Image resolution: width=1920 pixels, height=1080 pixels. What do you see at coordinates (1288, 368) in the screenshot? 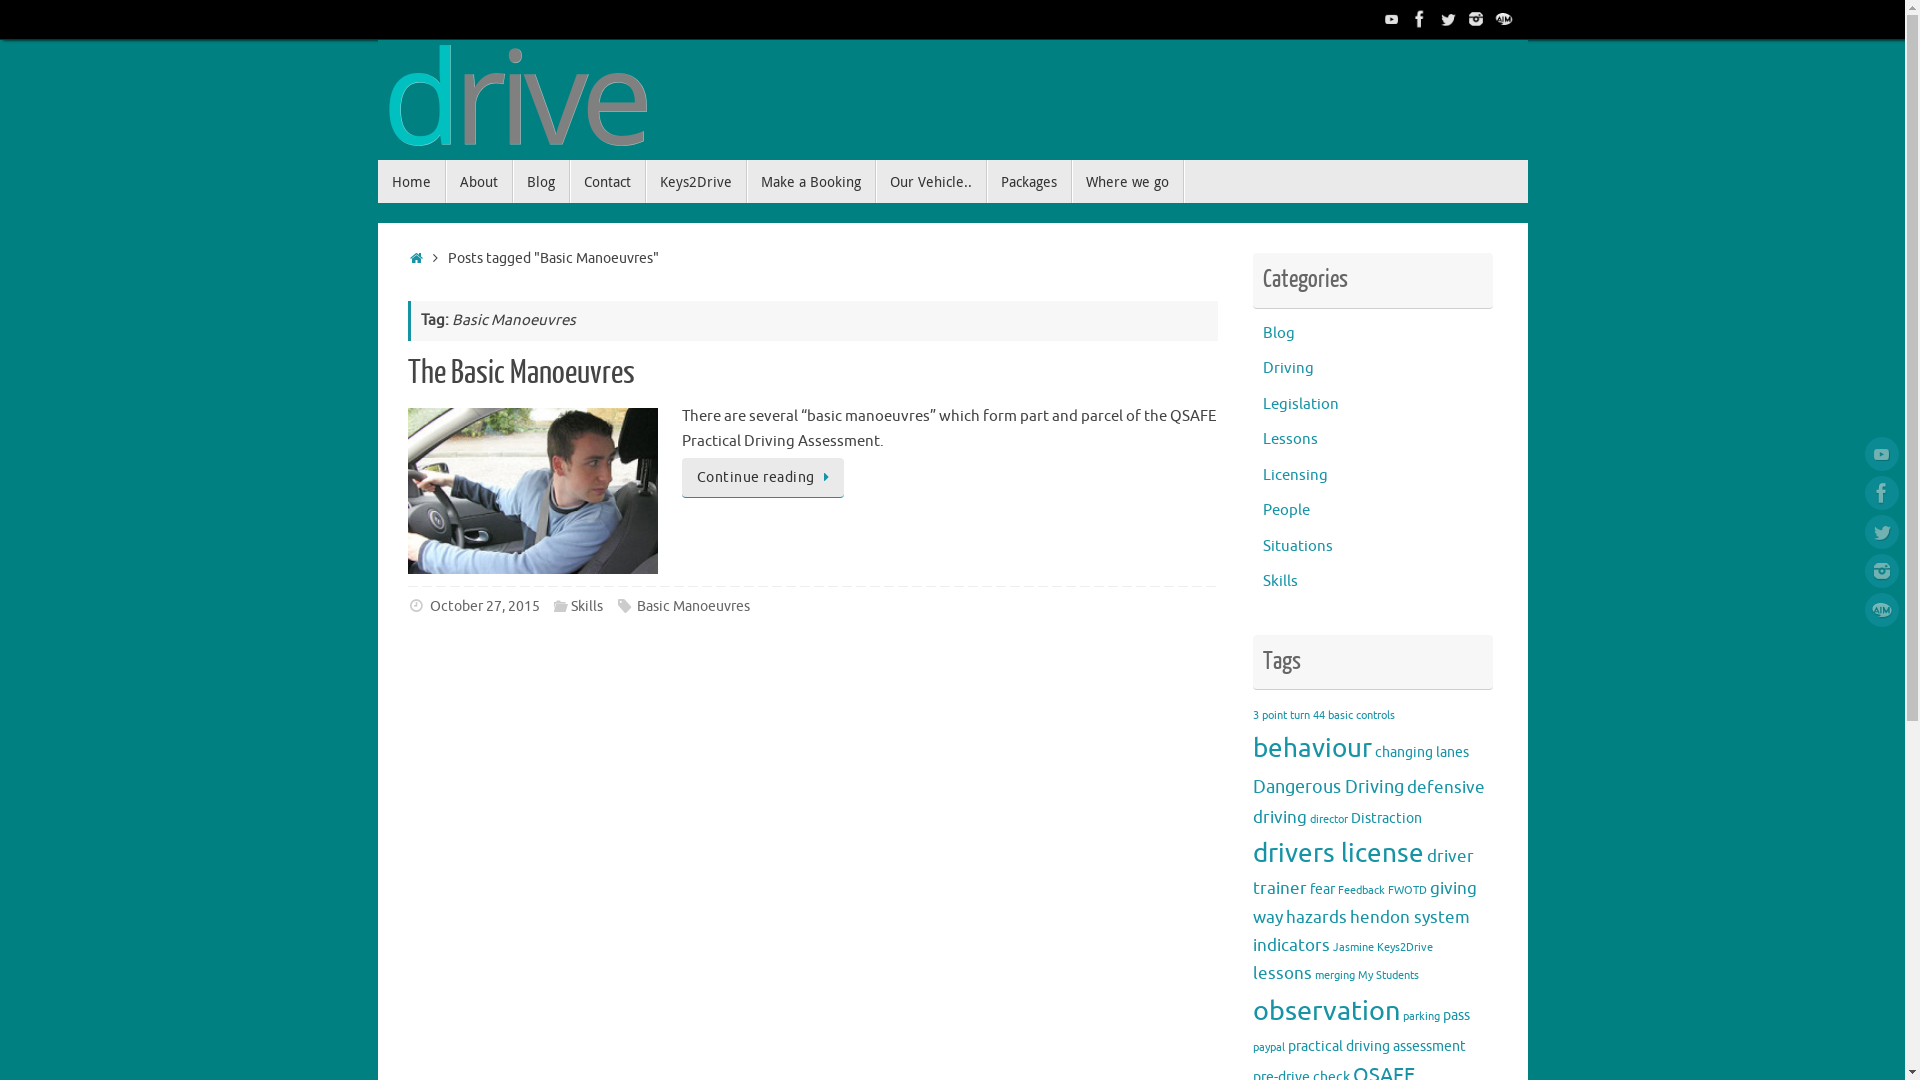
I see `Driving` at bounding box center [1288, 368].